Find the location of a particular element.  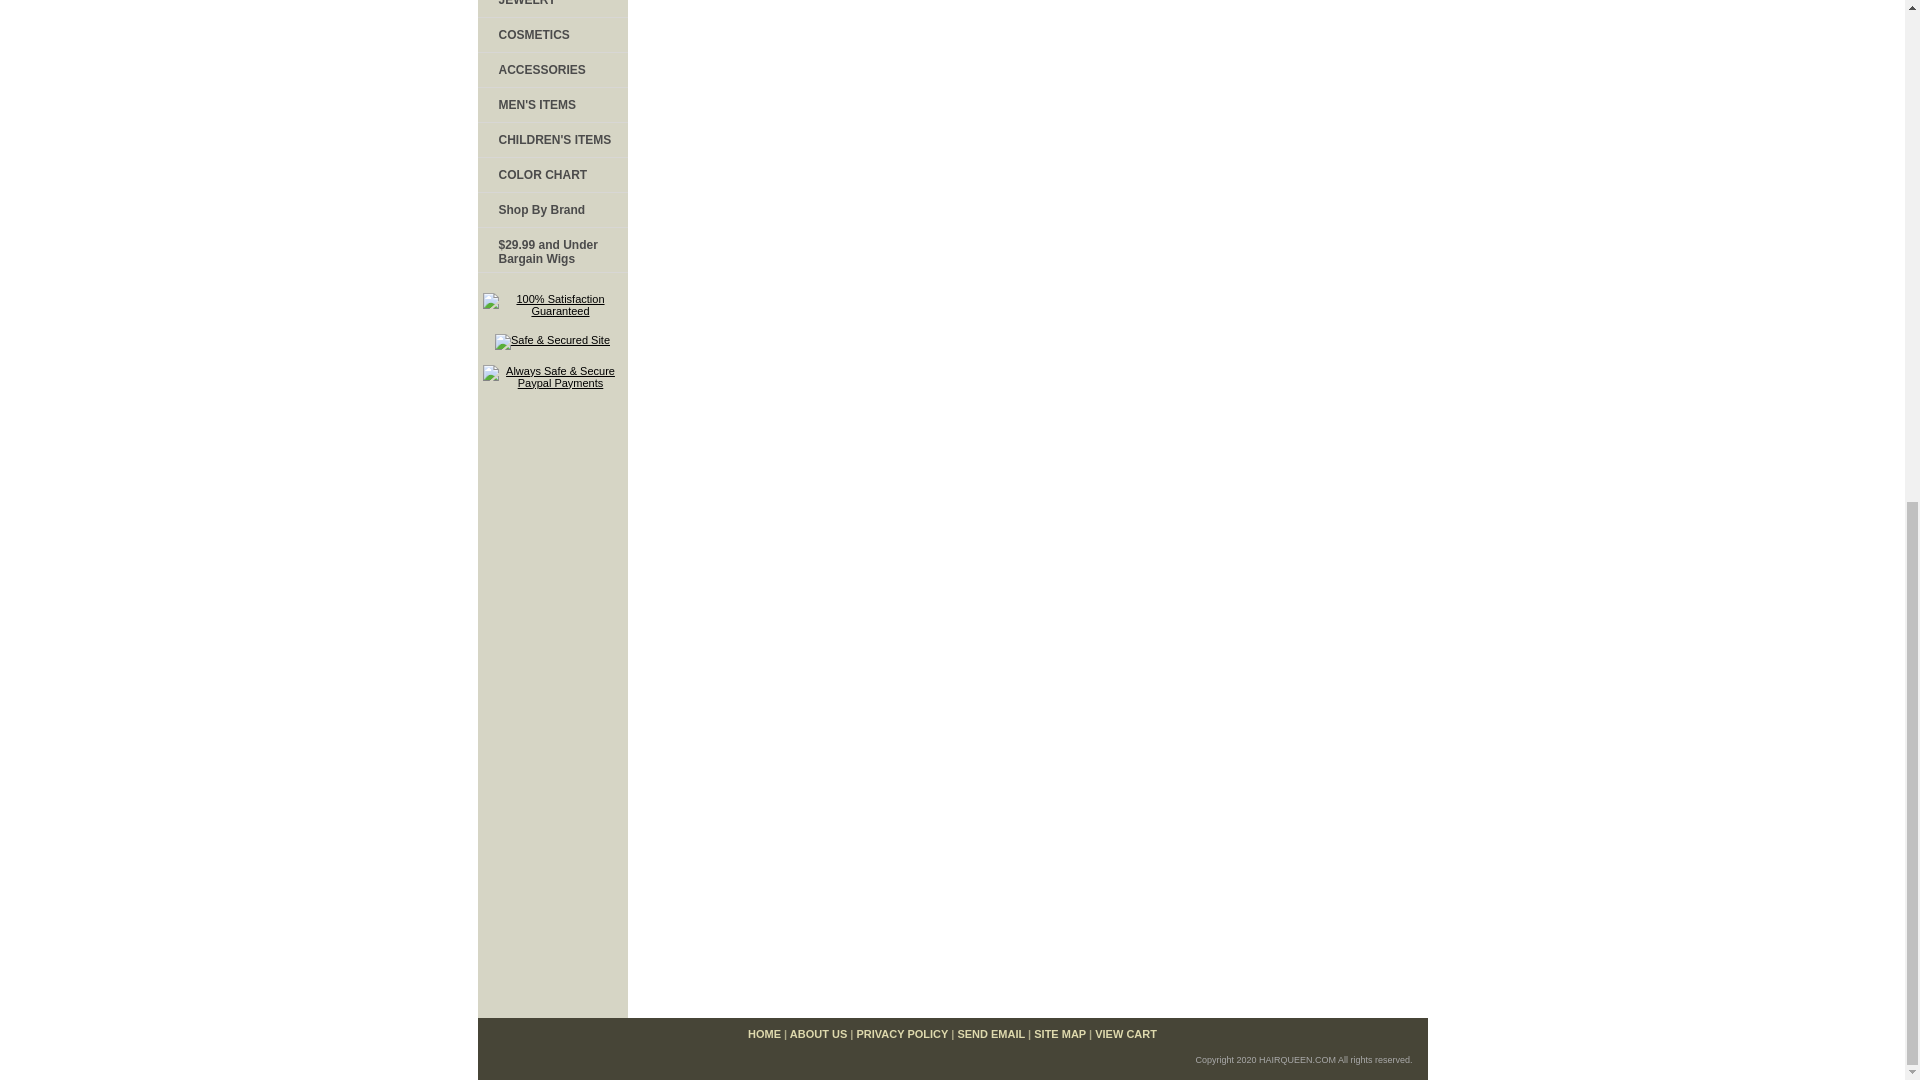

MEN'S ITEMS is located at coordinates (552, 105).